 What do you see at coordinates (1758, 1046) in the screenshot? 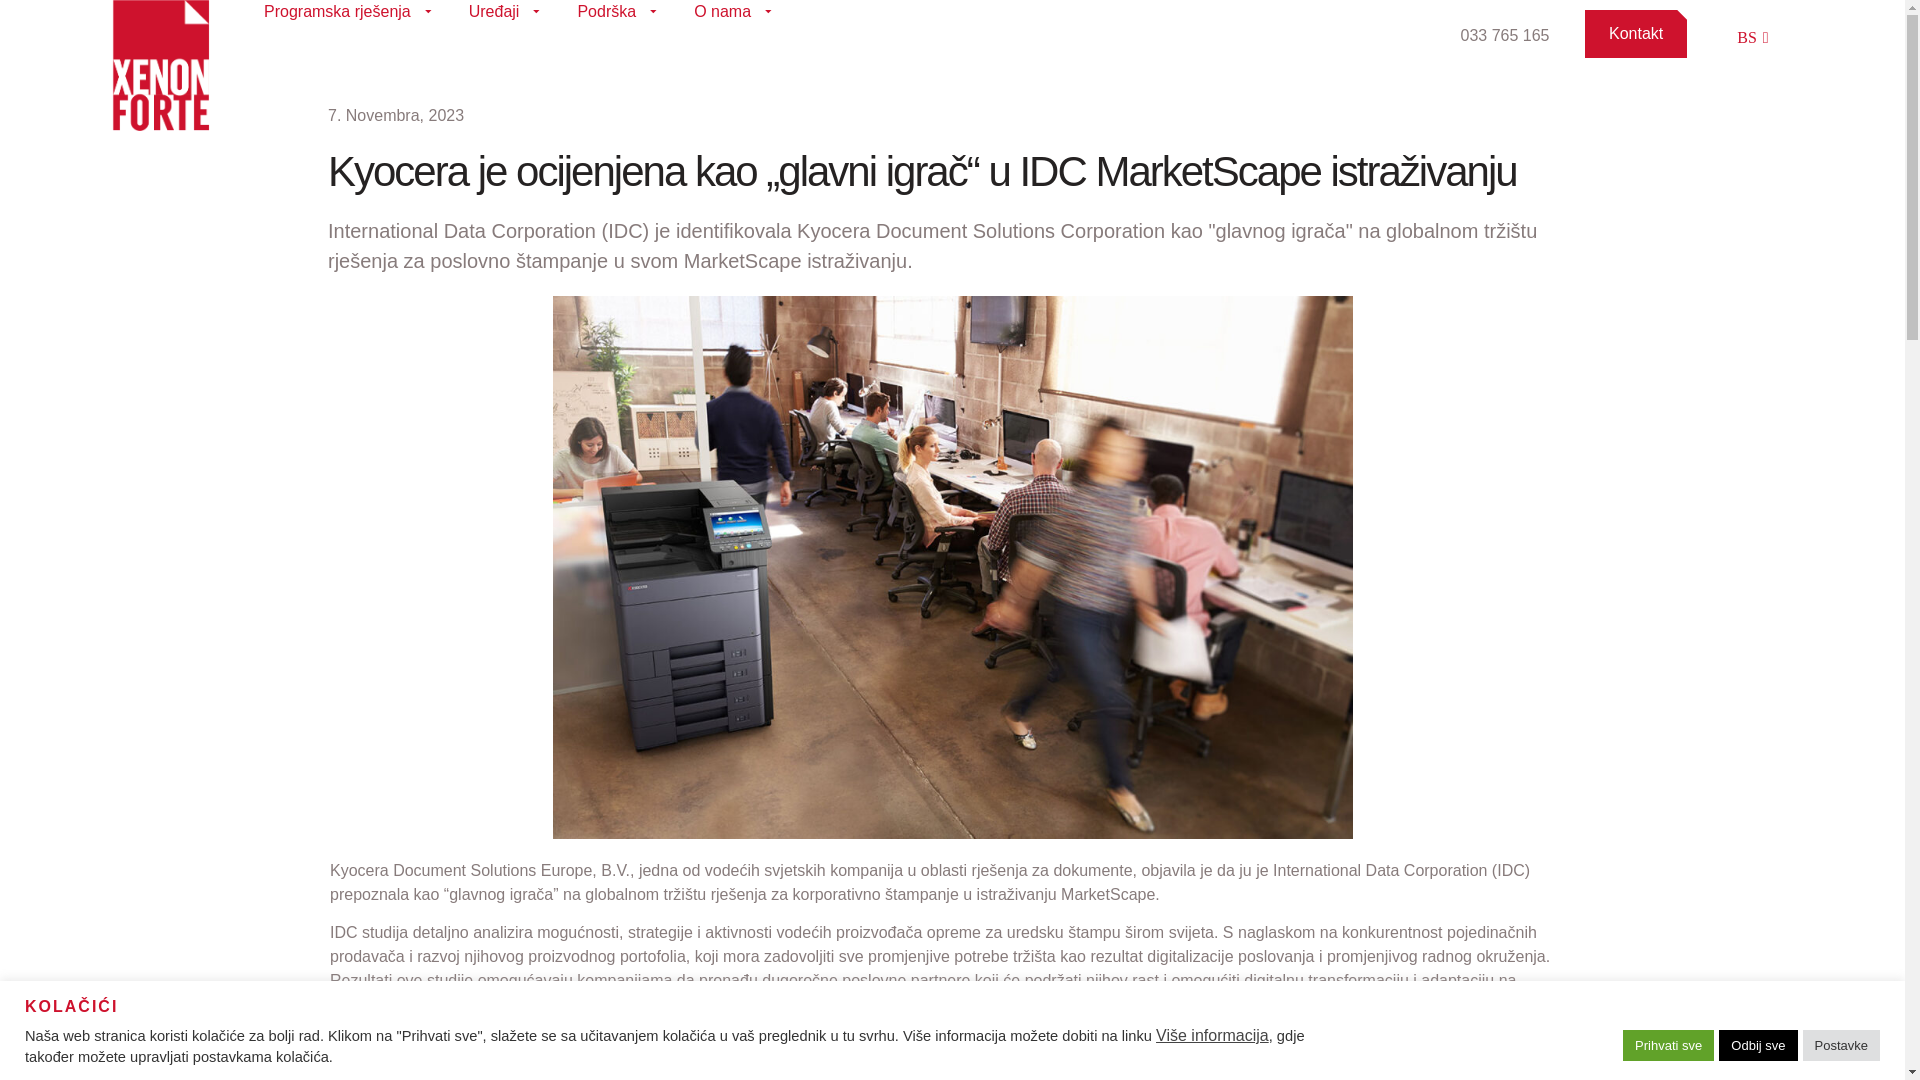
I see `Odbij sve` at bounding box center [1758, 1046].